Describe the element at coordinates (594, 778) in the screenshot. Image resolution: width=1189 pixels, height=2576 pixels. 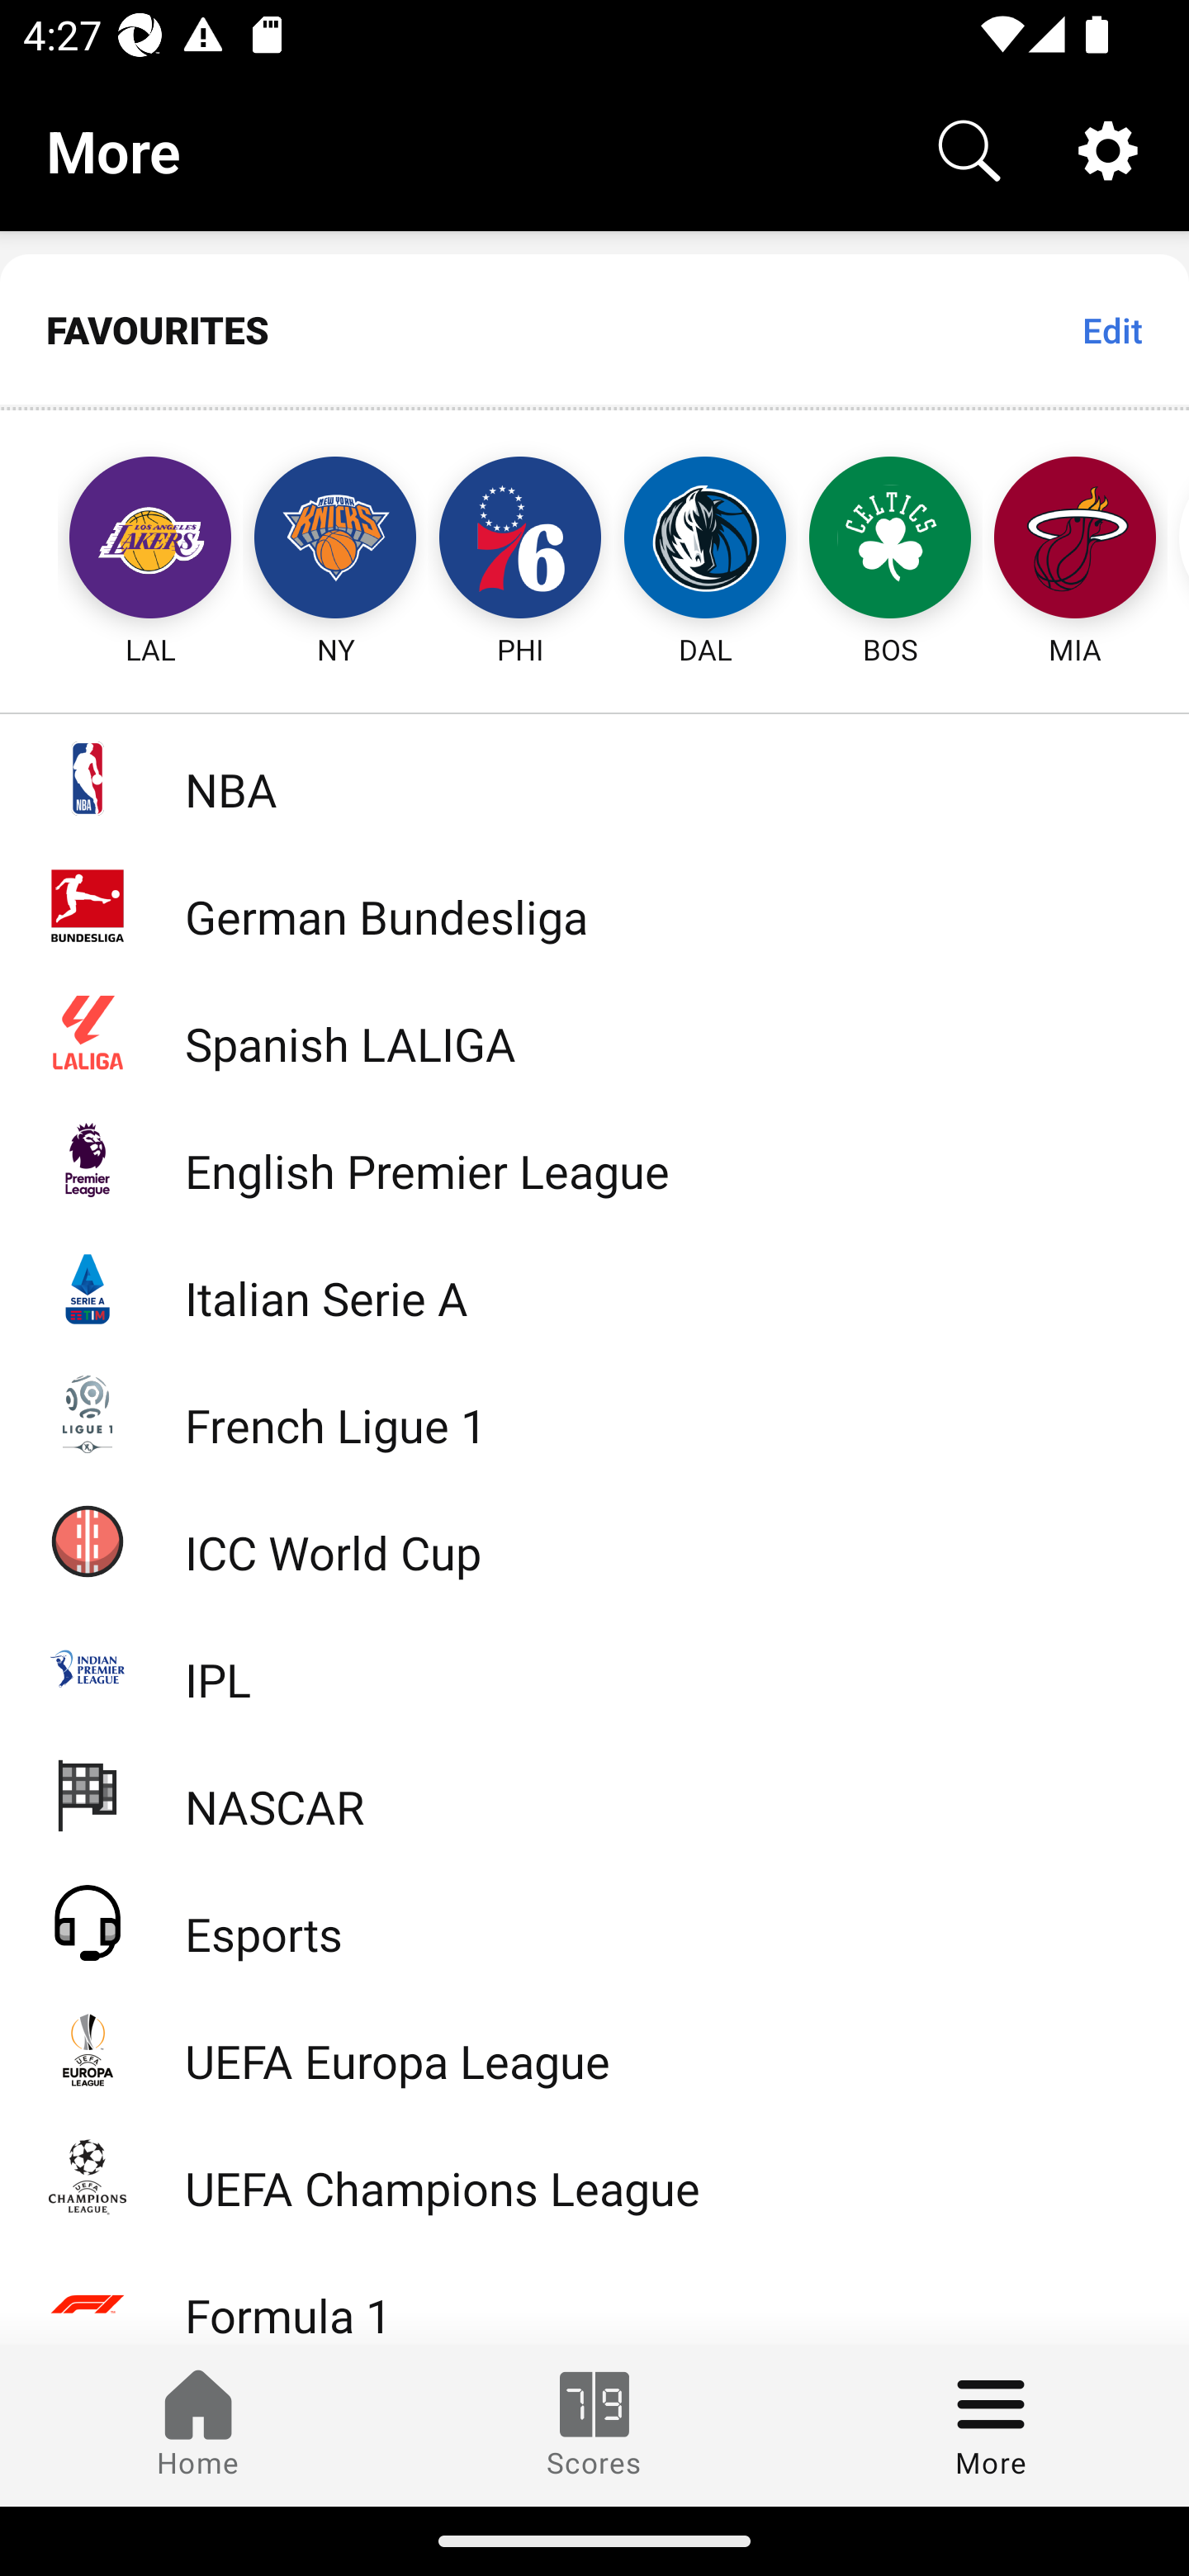
I see `NBA` at that location.